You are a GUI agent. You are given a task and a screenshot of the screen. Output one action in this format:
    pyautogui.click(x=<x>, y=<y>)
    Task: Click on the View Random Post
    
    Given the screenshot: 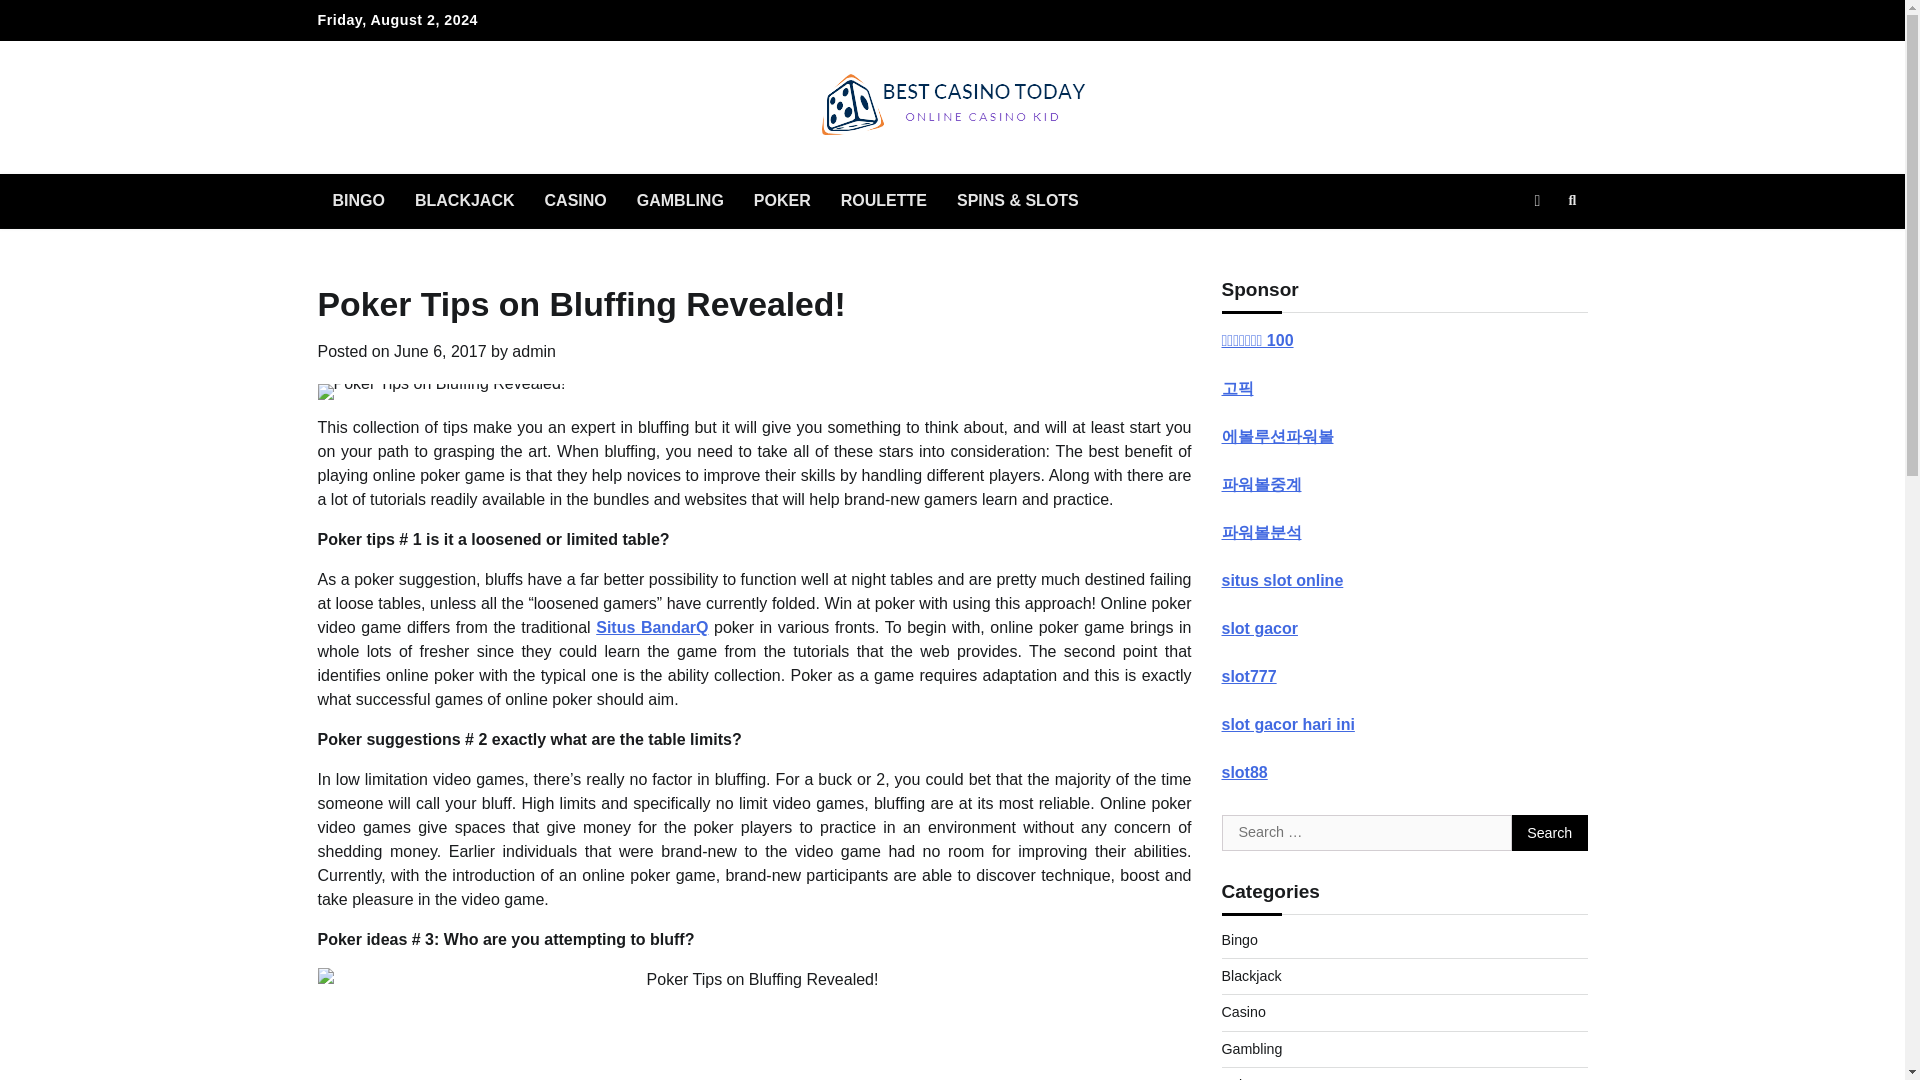 What is the action you would take?
    pyautogui.click(x=1536, y=200)
    